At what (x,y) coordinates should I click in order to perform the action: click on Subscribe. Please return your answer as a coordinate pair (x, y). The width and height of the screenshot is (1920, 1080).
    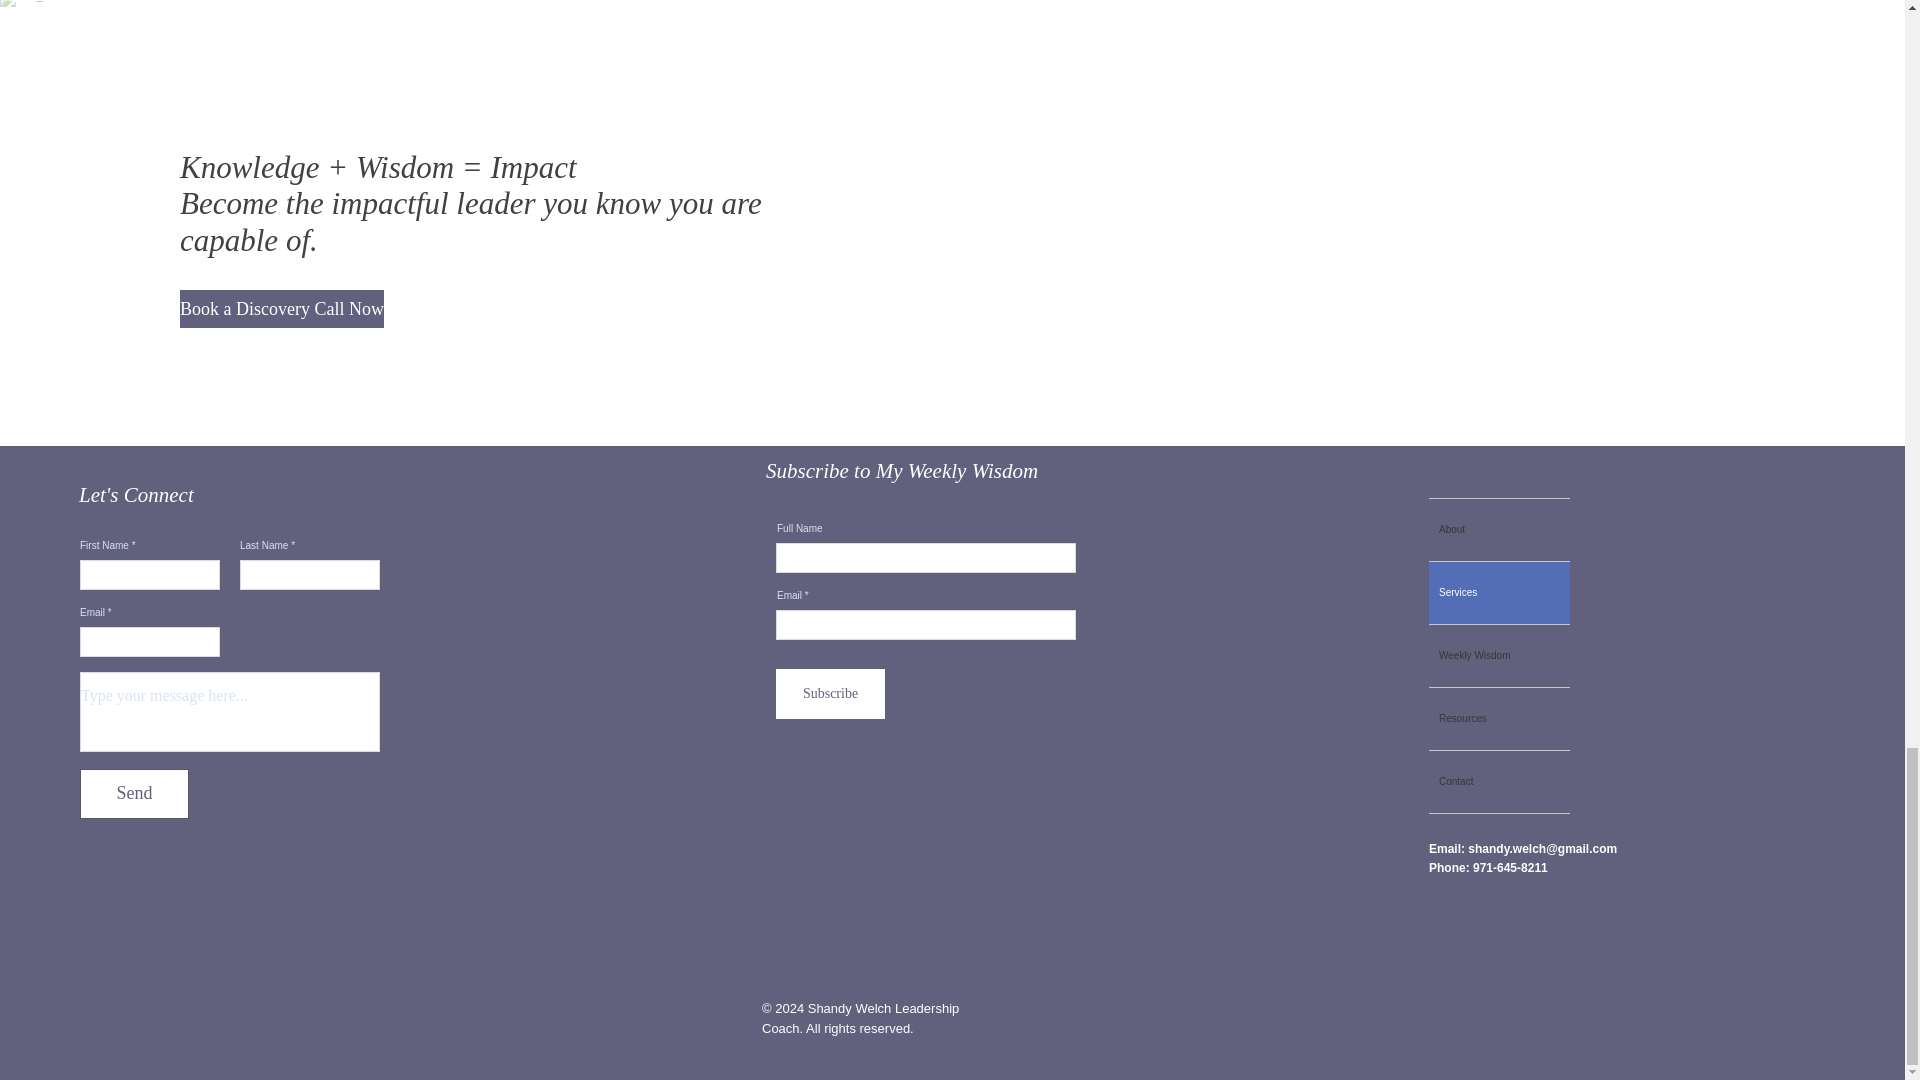
    Looking at the image, I should click on (830, 694).